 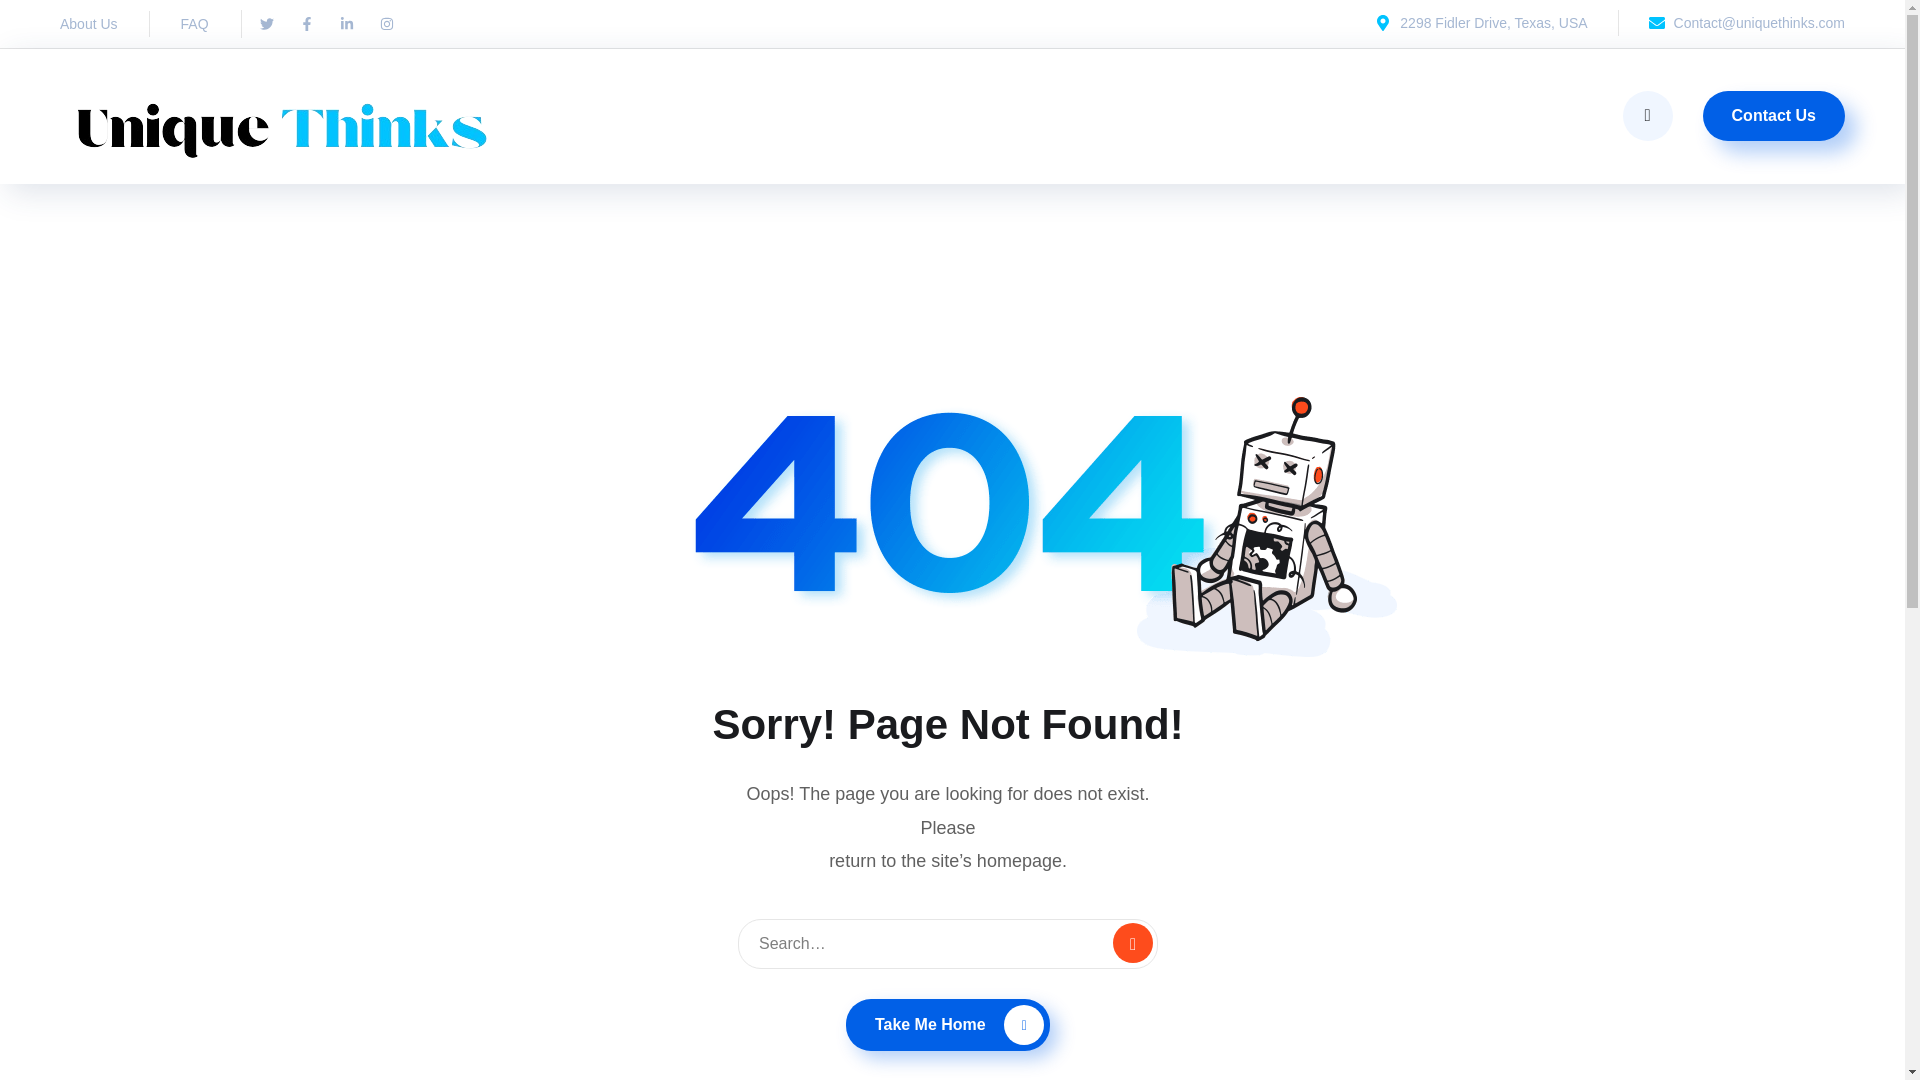 What do you see at coordinates (948, 1024) in the screenshot?
I see `Take Me Home` at bounding box center [948, 1024].